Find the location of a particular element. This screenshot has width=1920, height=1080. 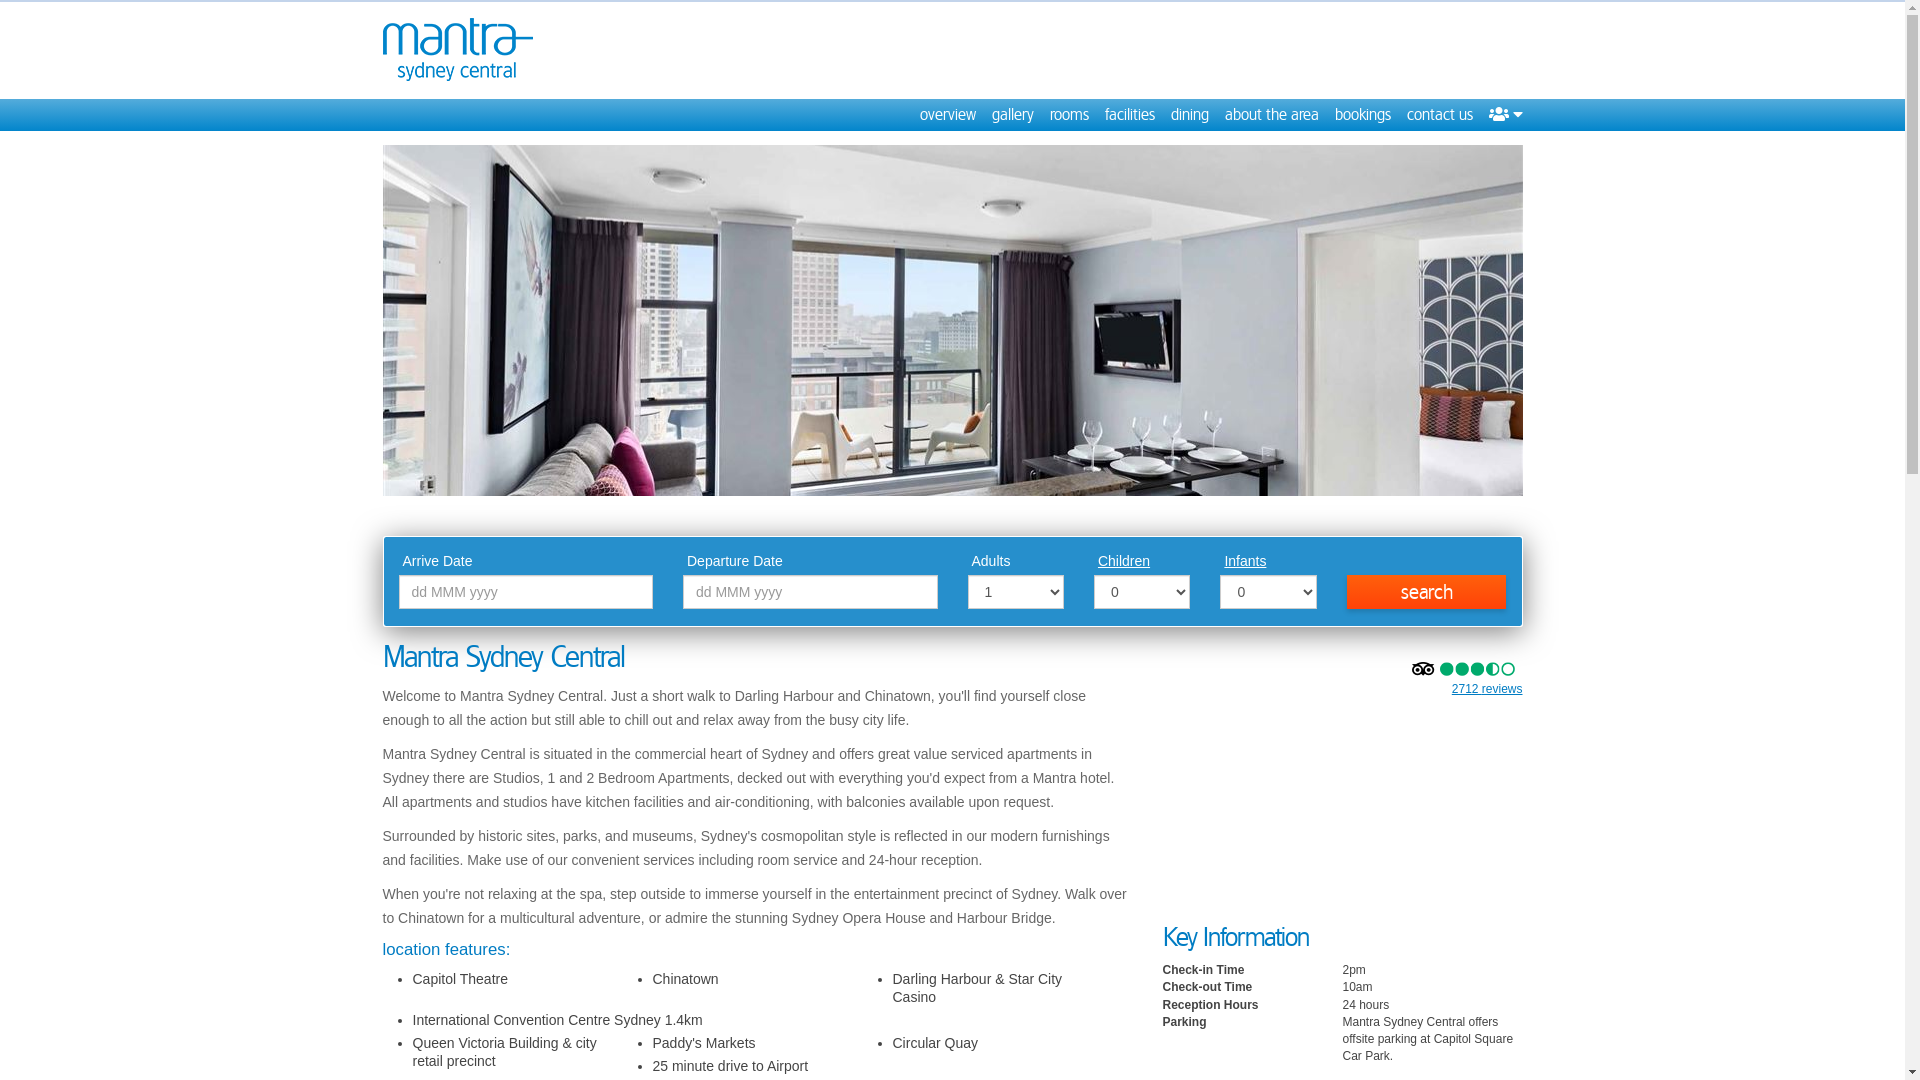

bookings is located at coordinates (1362, 115).